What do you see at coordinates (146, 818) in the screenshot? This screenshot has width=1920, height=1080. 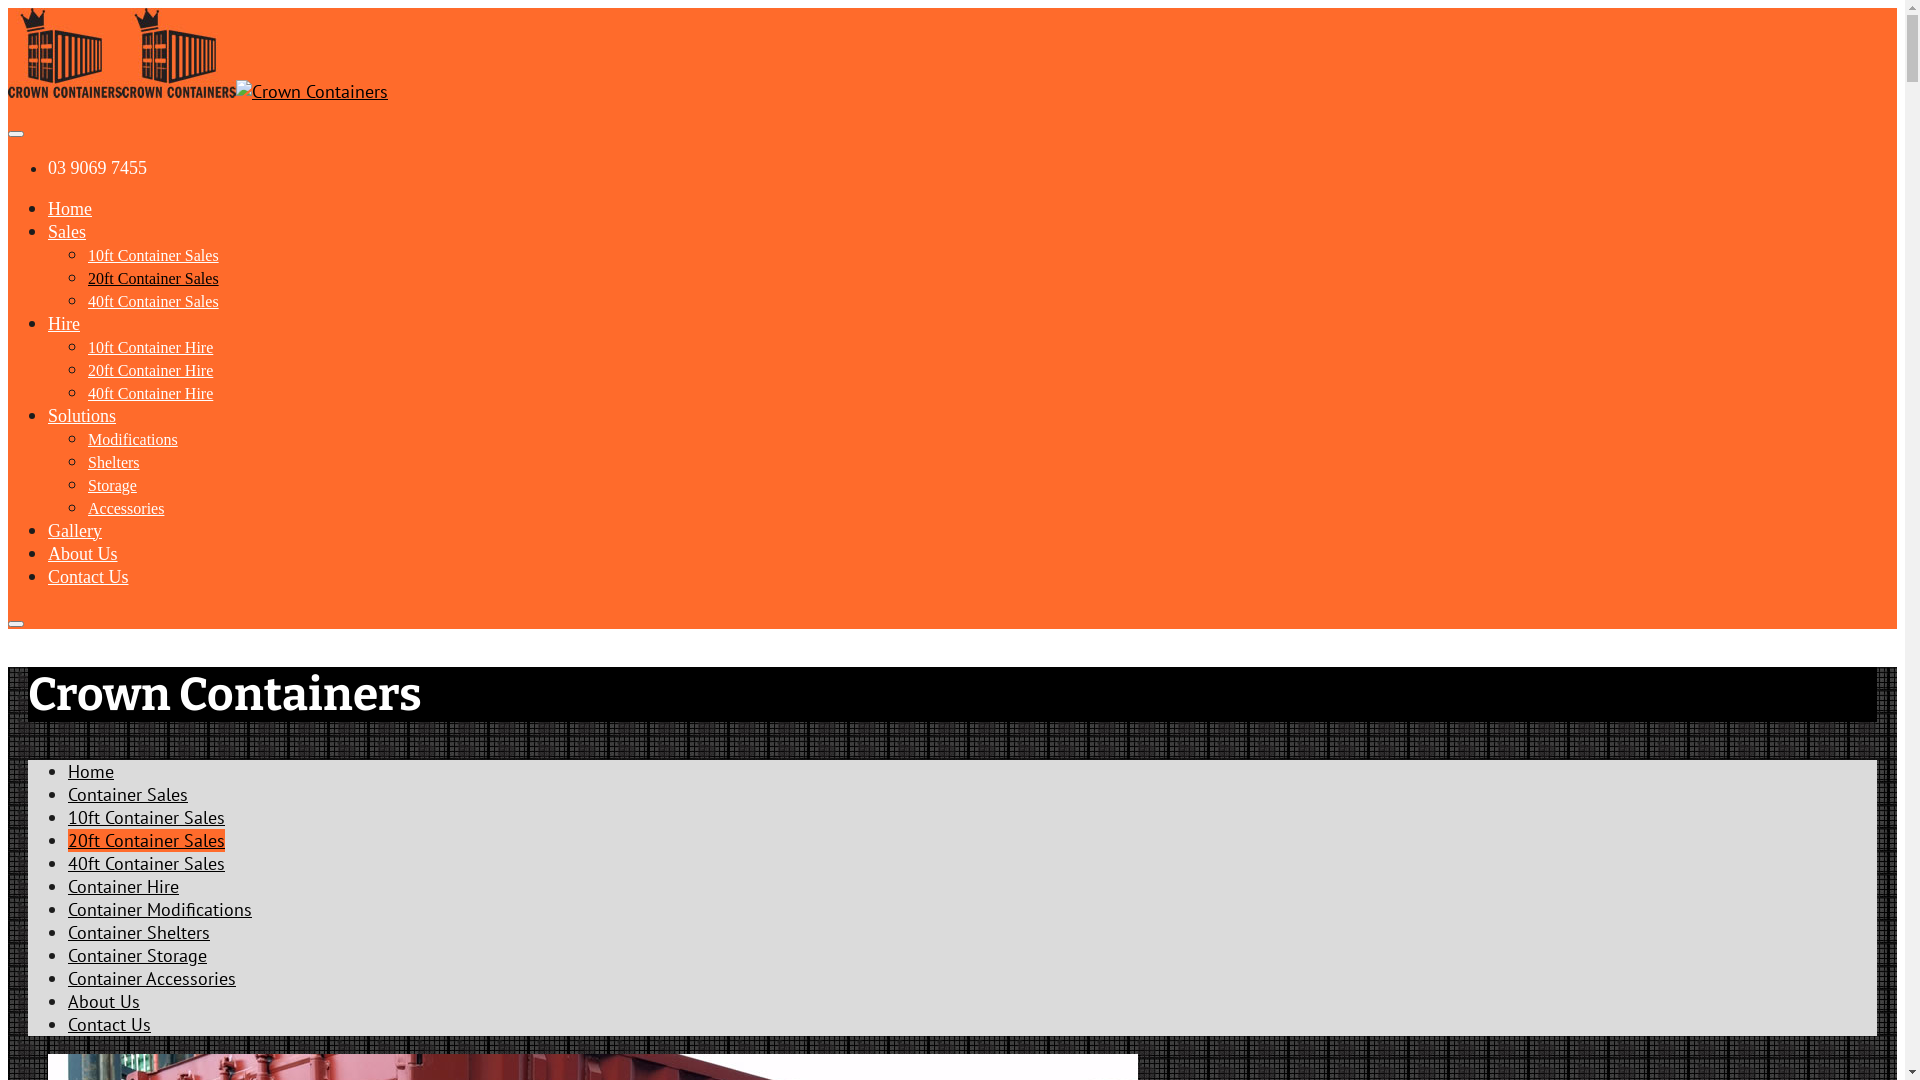 I see `10ft Container Sales` at bounding box center [146, 818].